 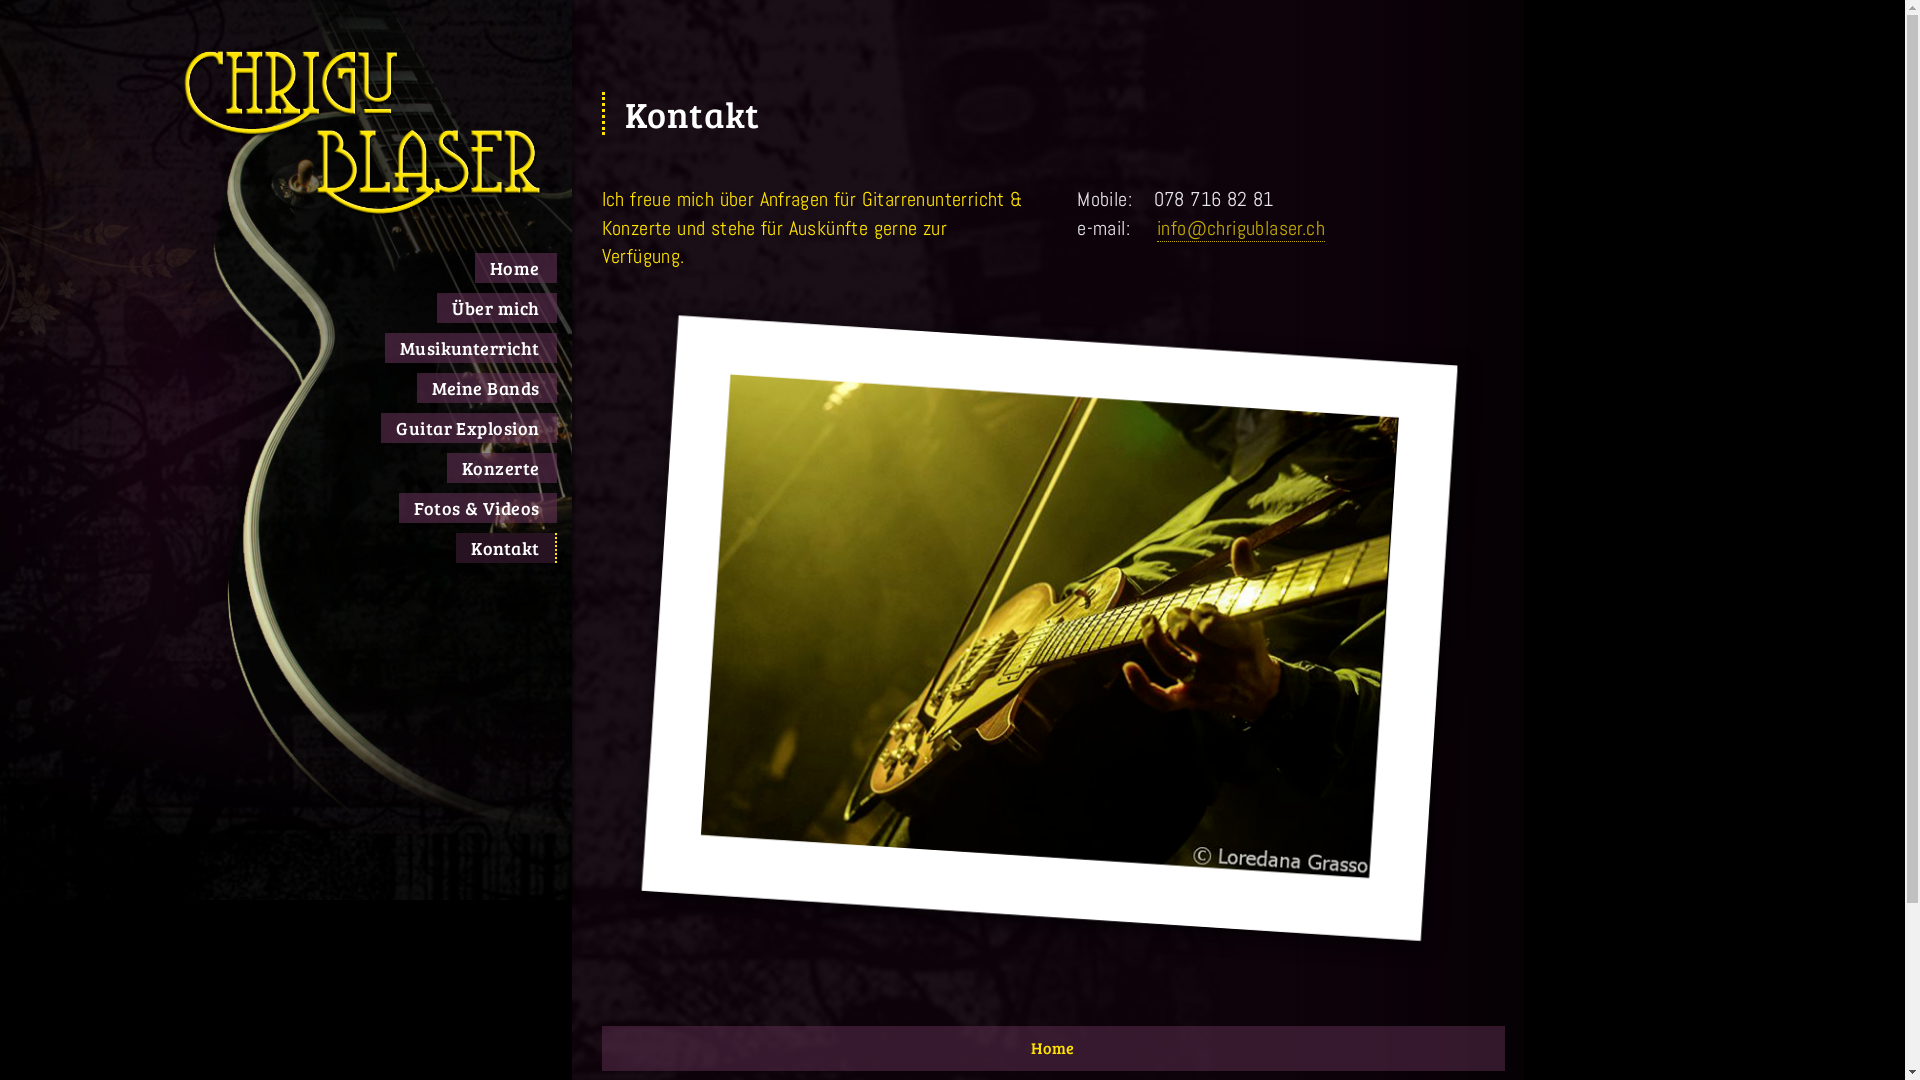 I want to click on Meine Bands, so click(x=487, y=388).